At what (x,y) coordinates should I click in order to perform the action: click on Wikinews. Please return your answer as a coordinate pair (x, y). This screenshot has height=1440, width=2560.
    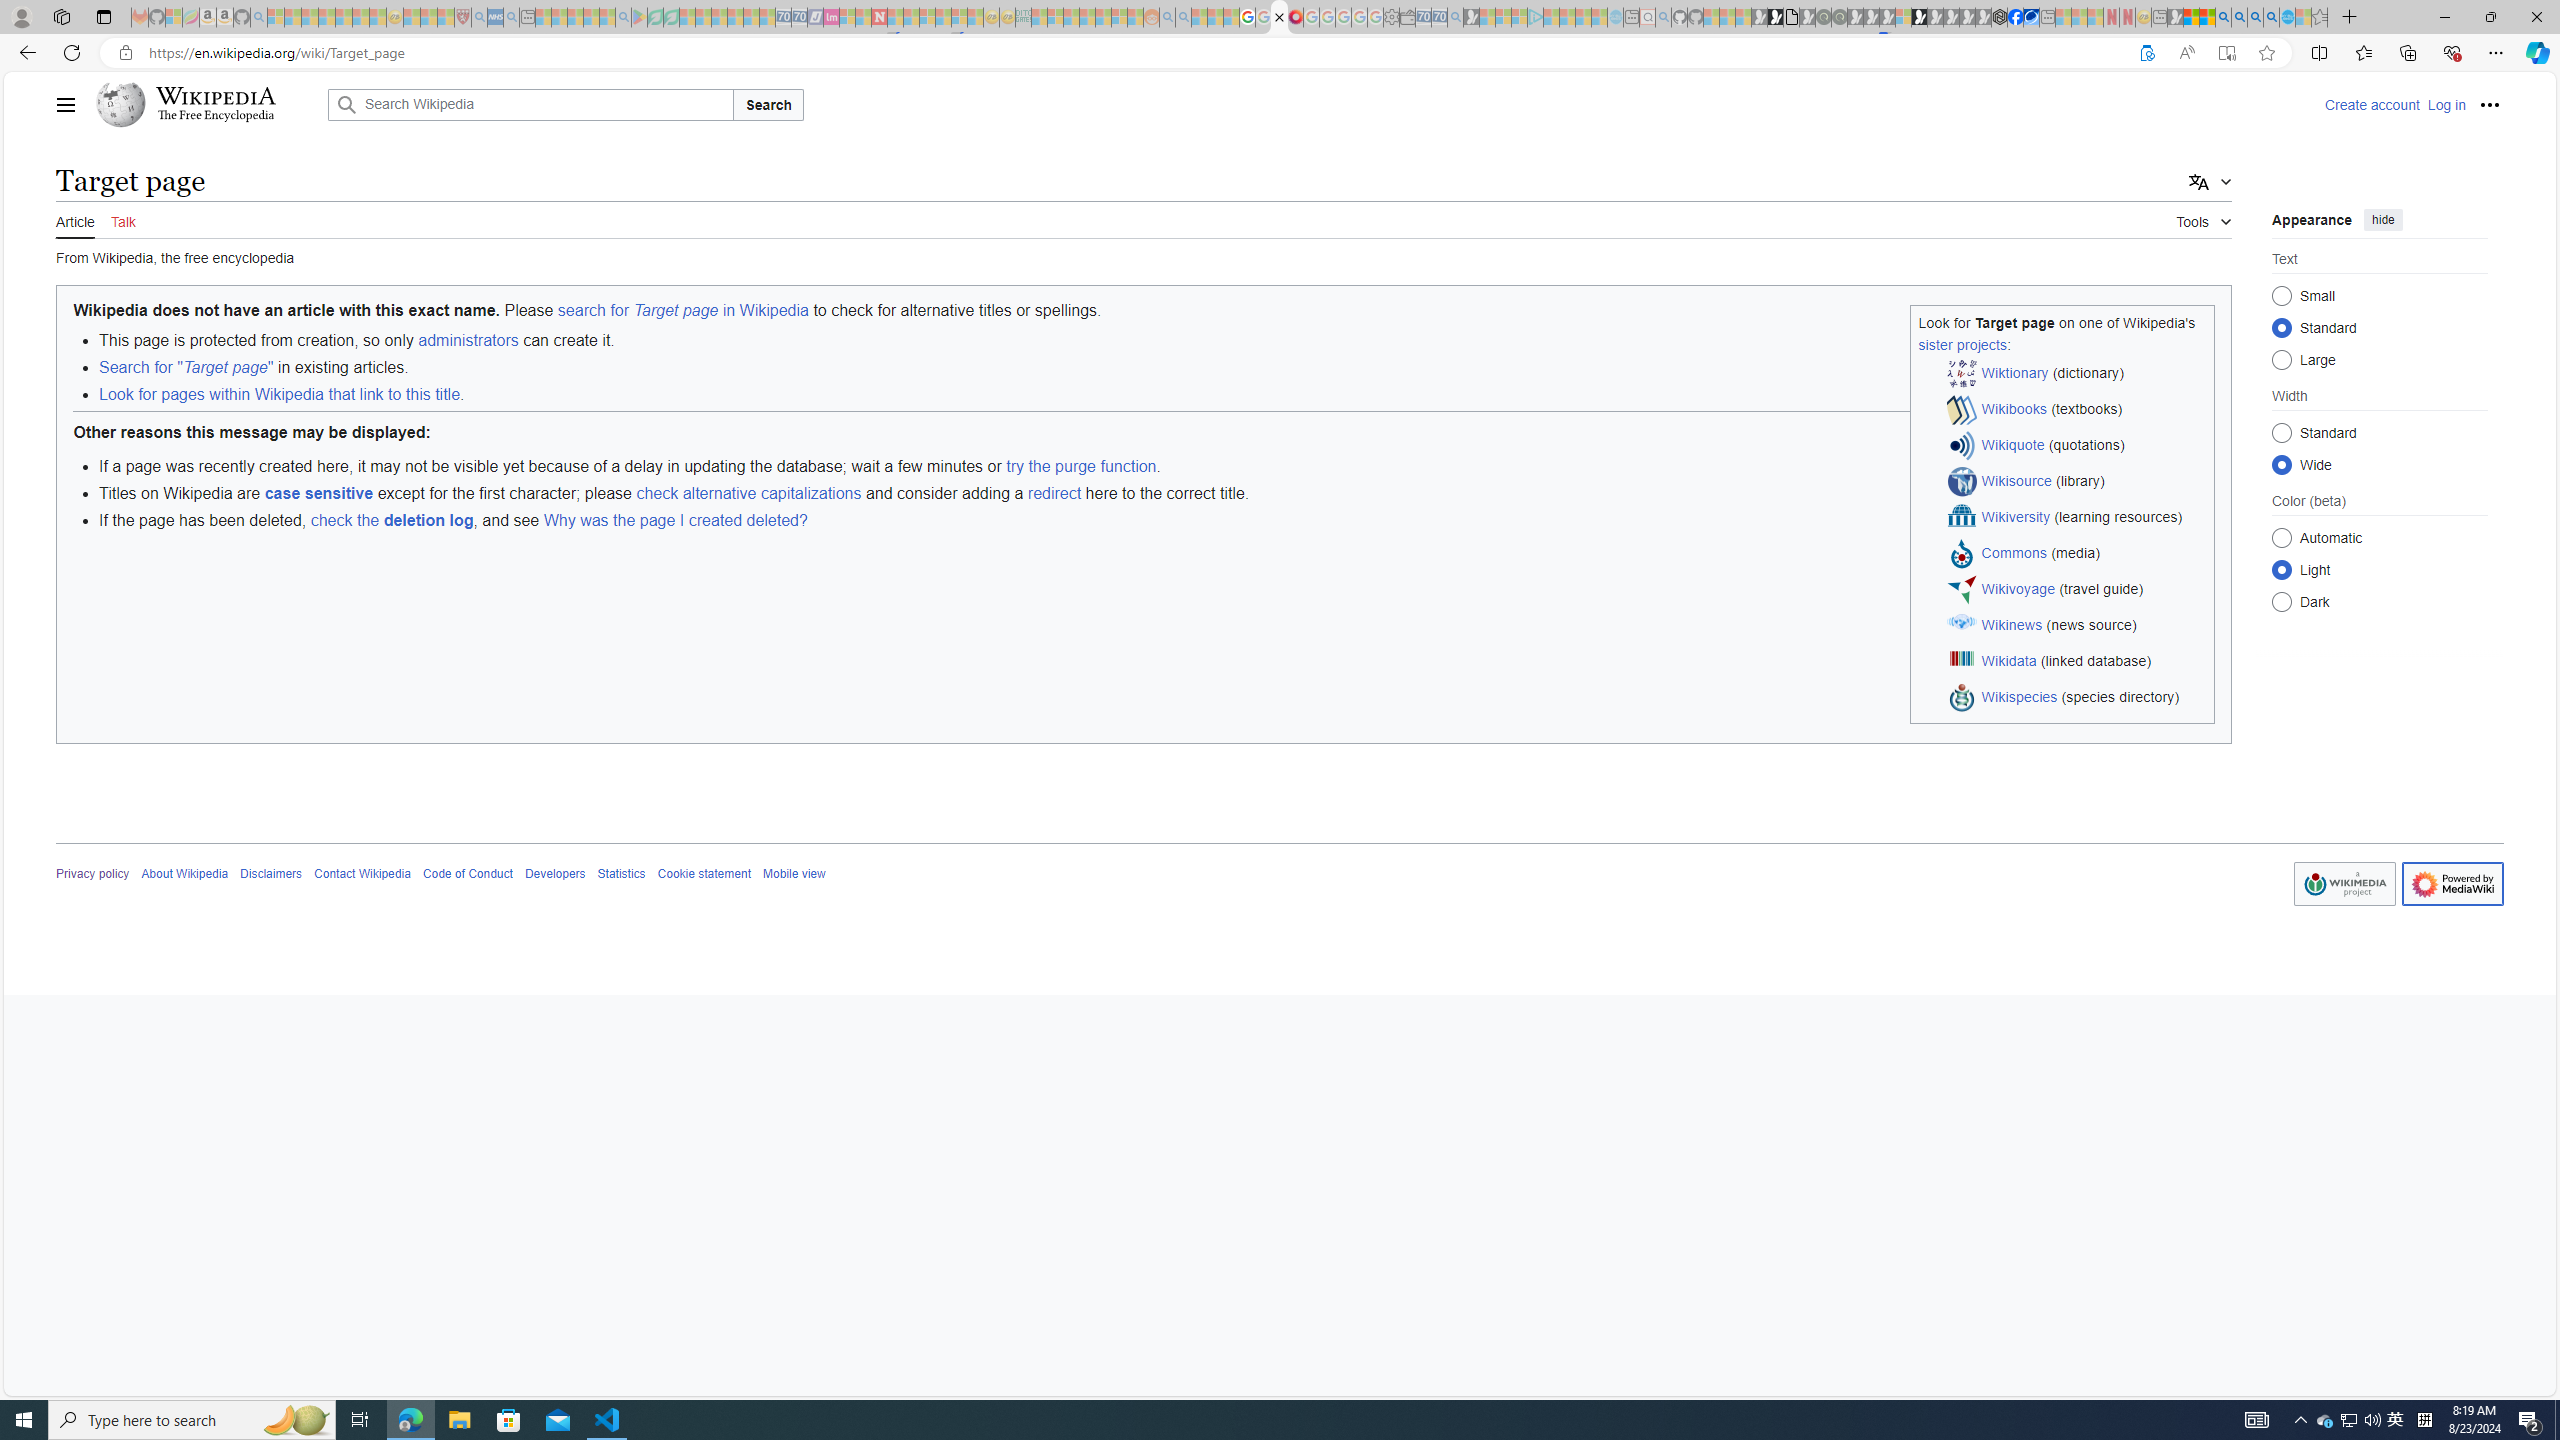
    Looking at the image, I should click on (2012, 624).